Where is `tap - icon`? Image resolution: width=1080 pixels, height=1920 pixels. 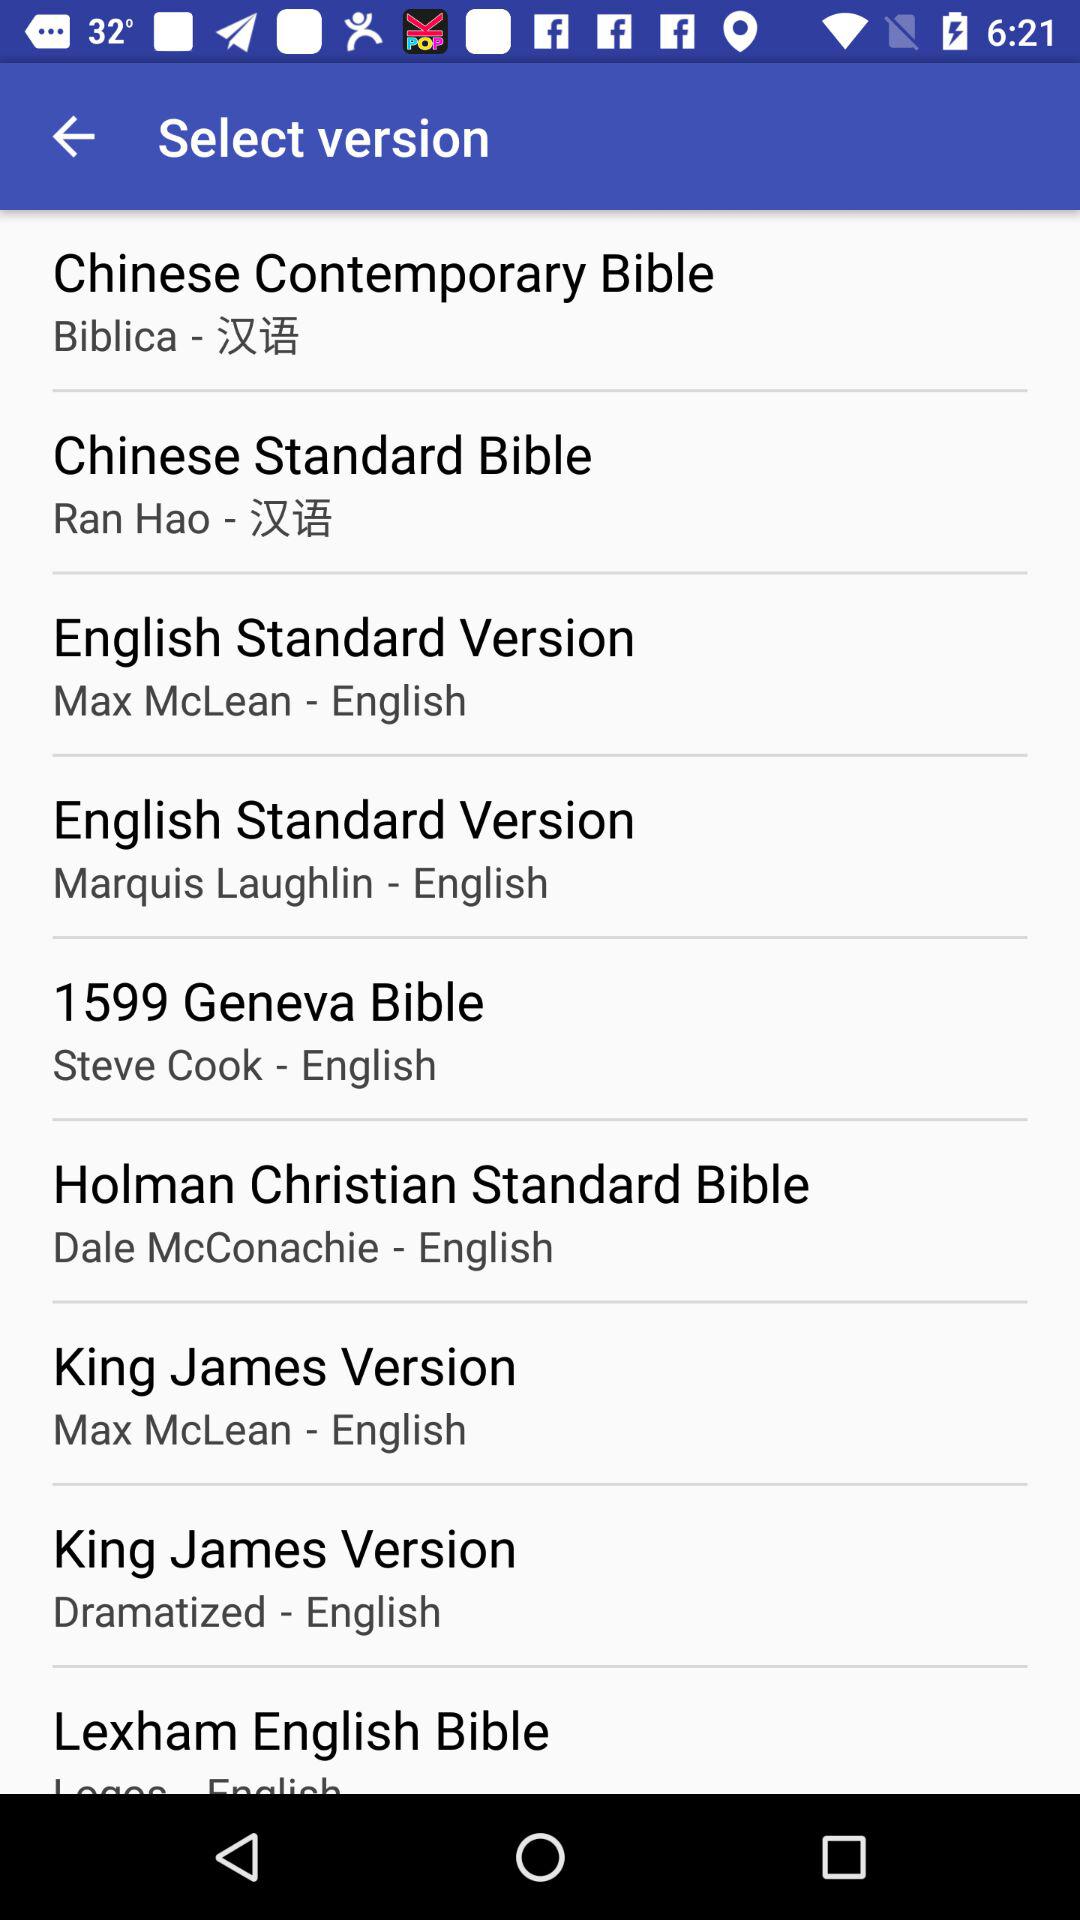 tap - icon is located at coordinates (398, 1246).